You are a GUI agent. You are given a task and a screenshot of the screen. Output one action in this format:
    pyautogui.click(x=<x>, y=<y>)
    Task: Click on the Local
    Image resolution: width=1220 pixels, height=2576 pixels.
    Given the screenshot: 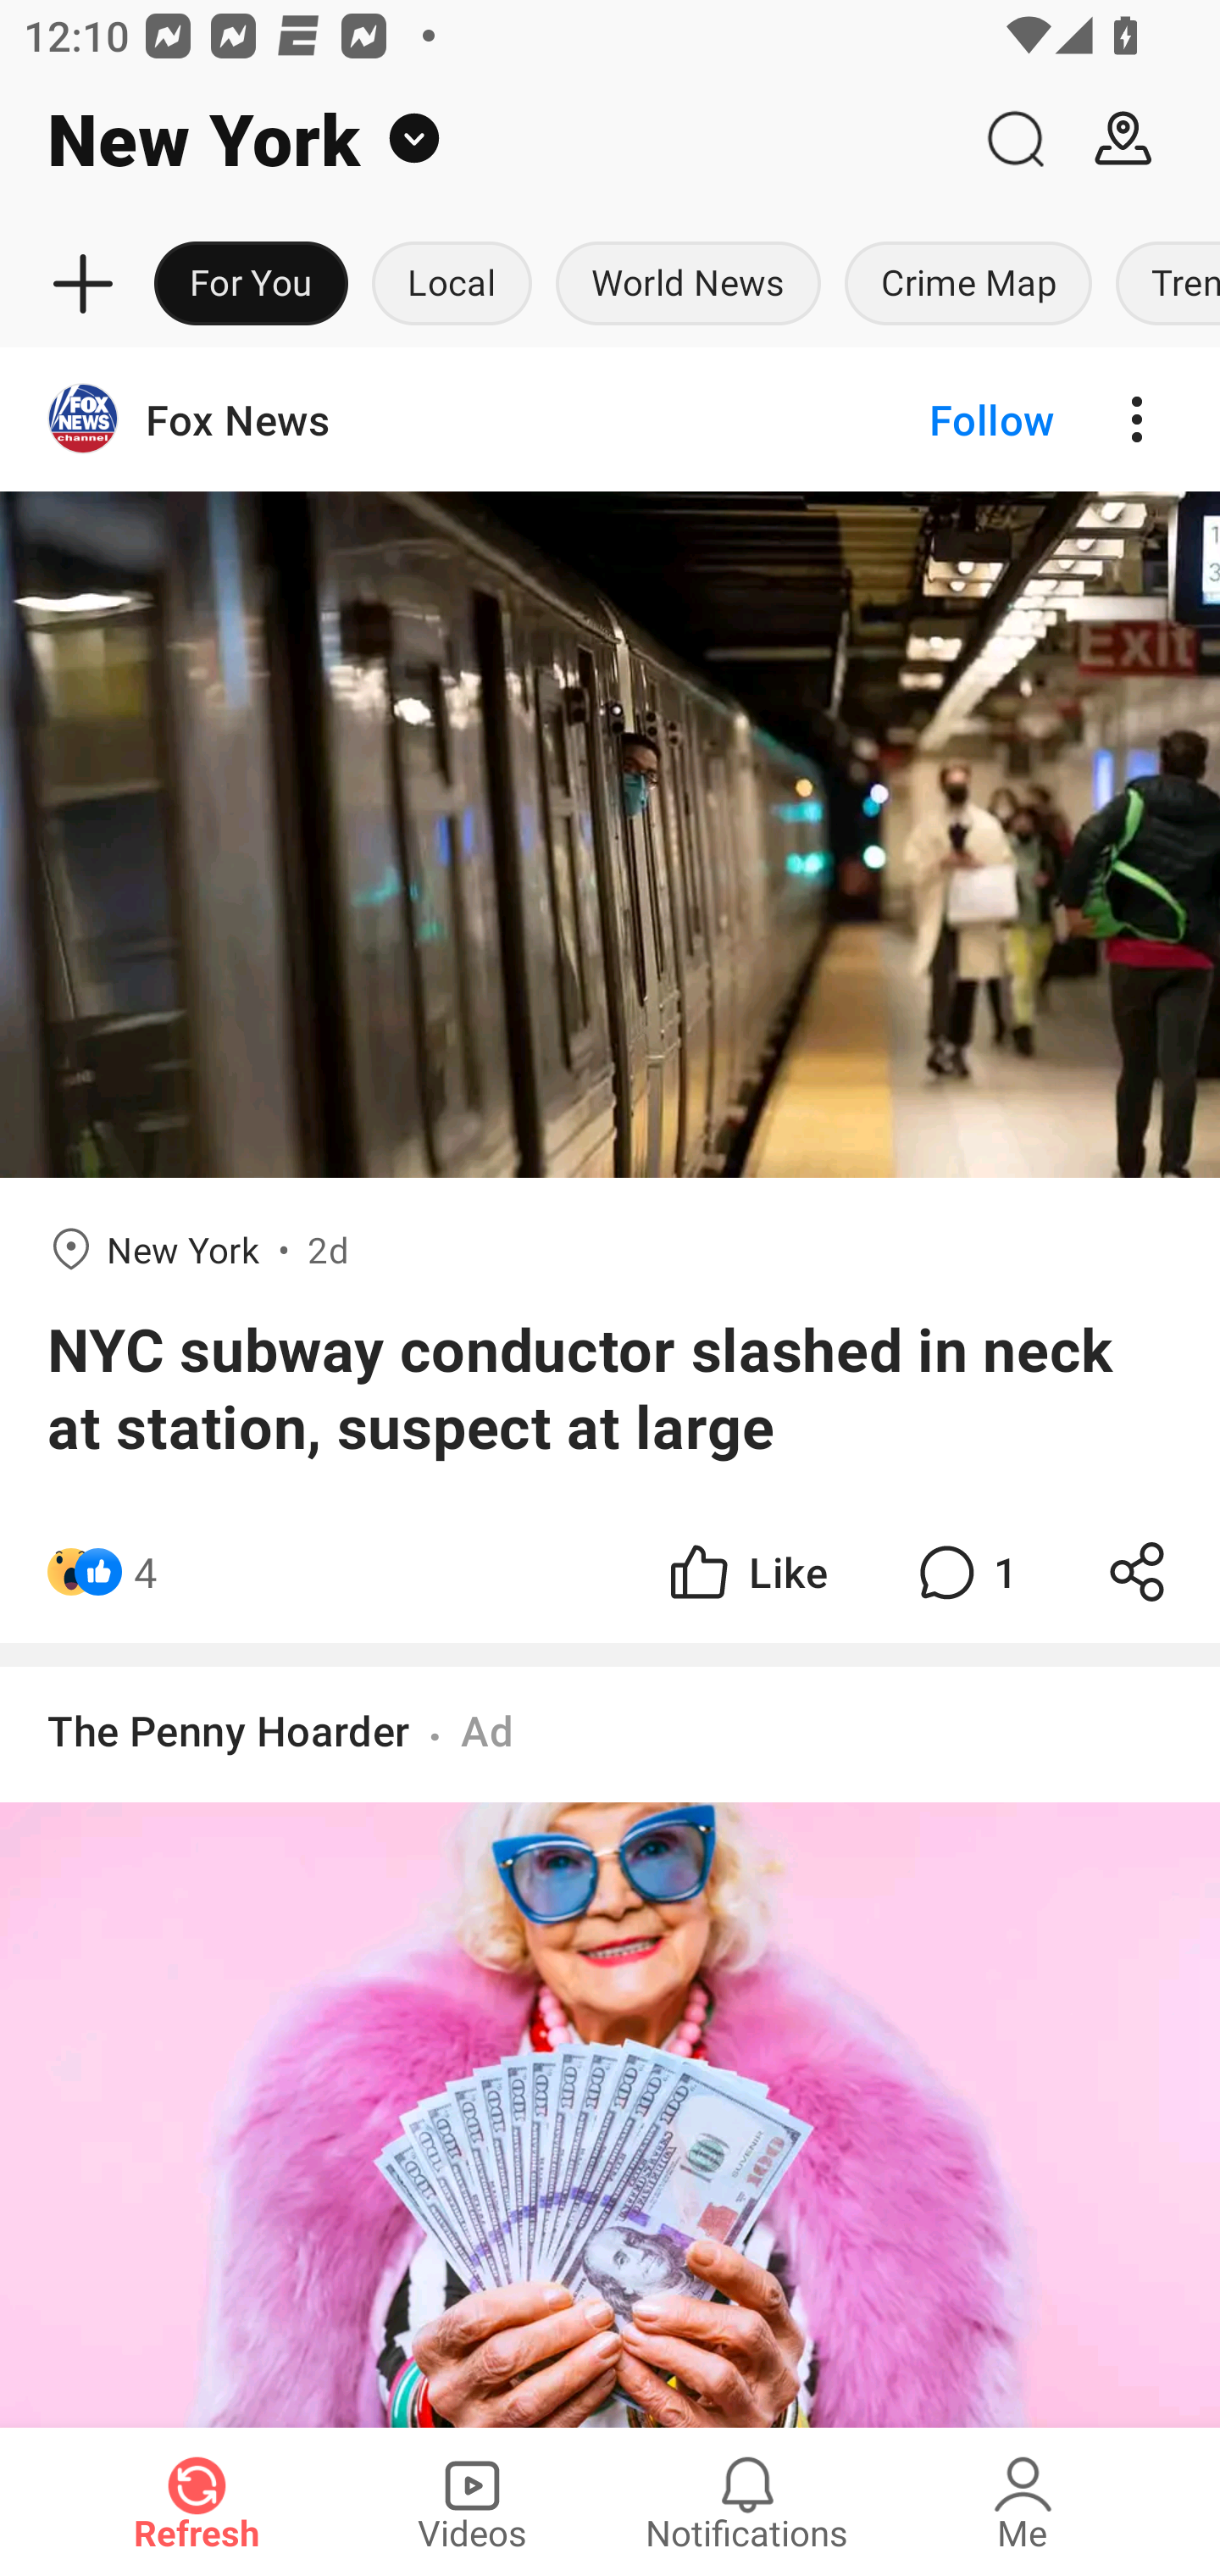 What is the action you would take?
    pyautogui.click(x=452, y=285)
    